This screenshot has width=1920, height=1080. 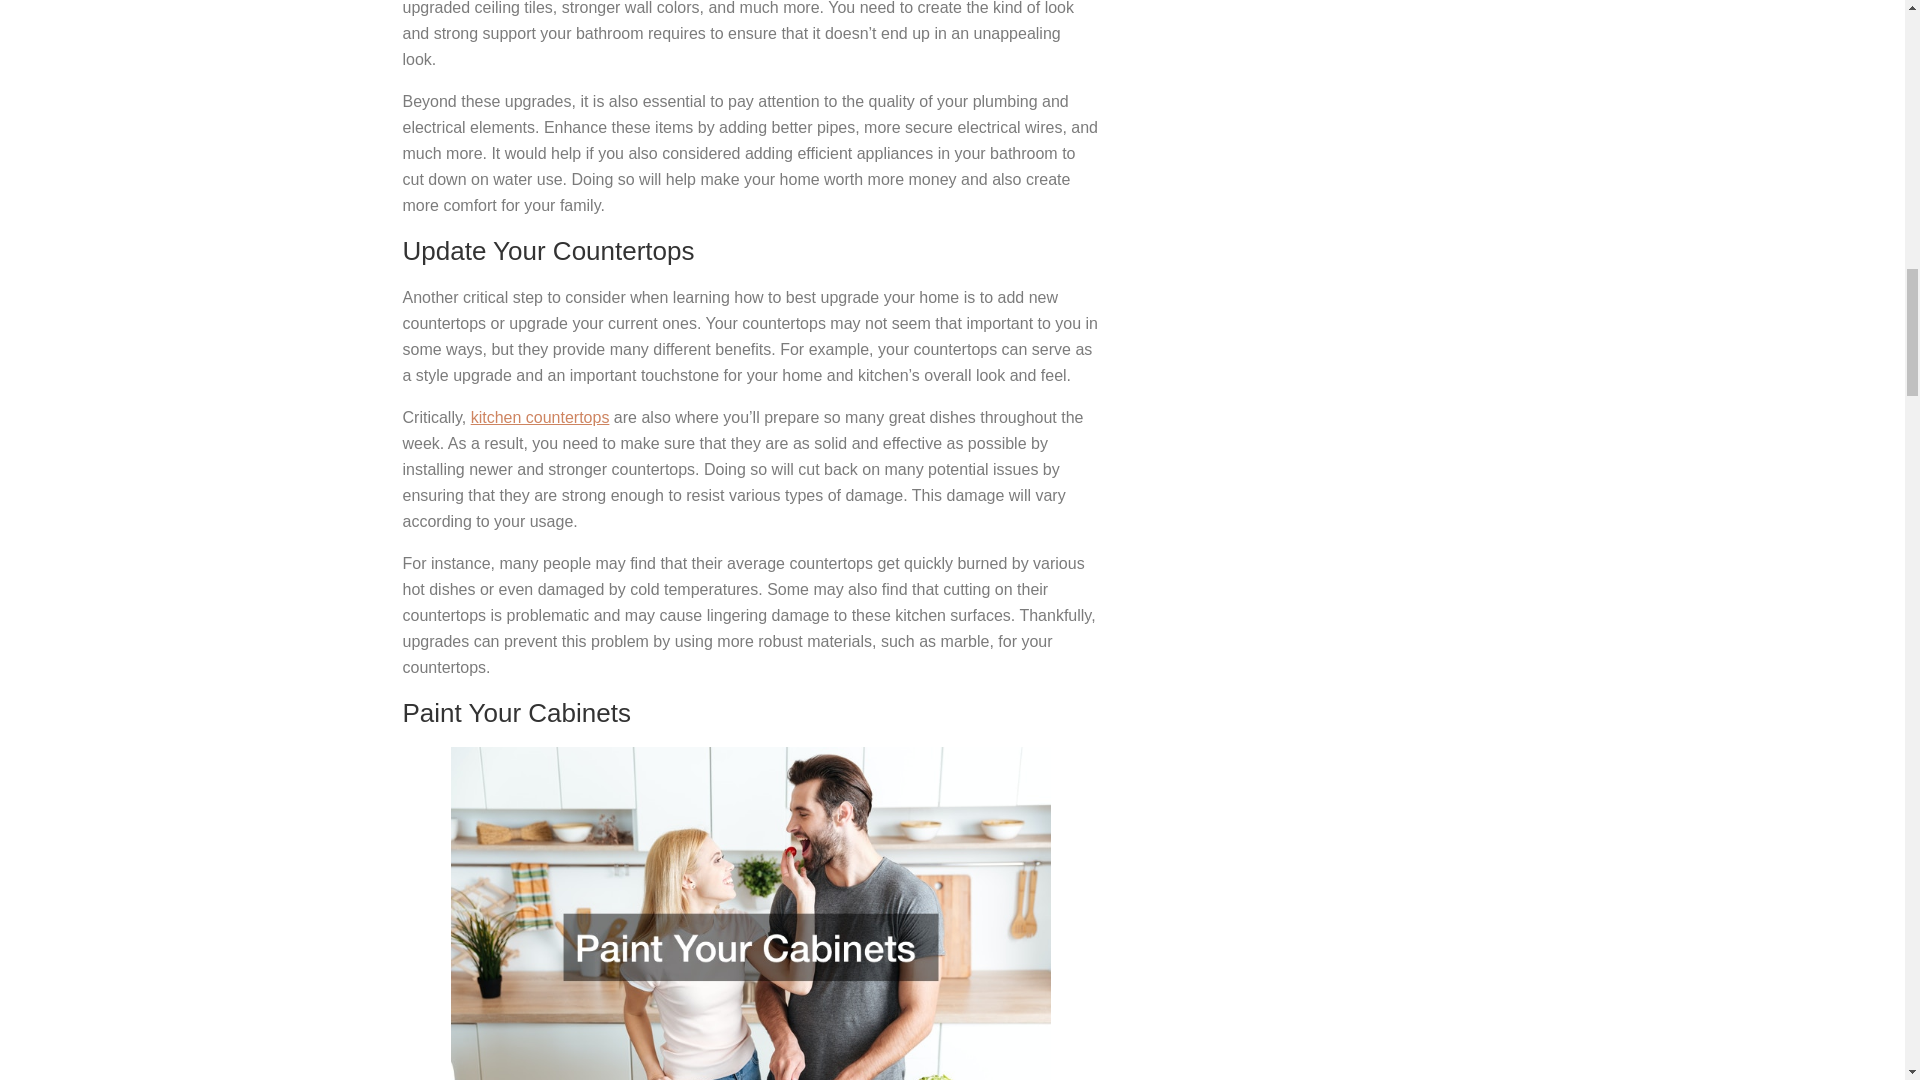 I want to click on kitchen countertops, so click(x=540, y=417).